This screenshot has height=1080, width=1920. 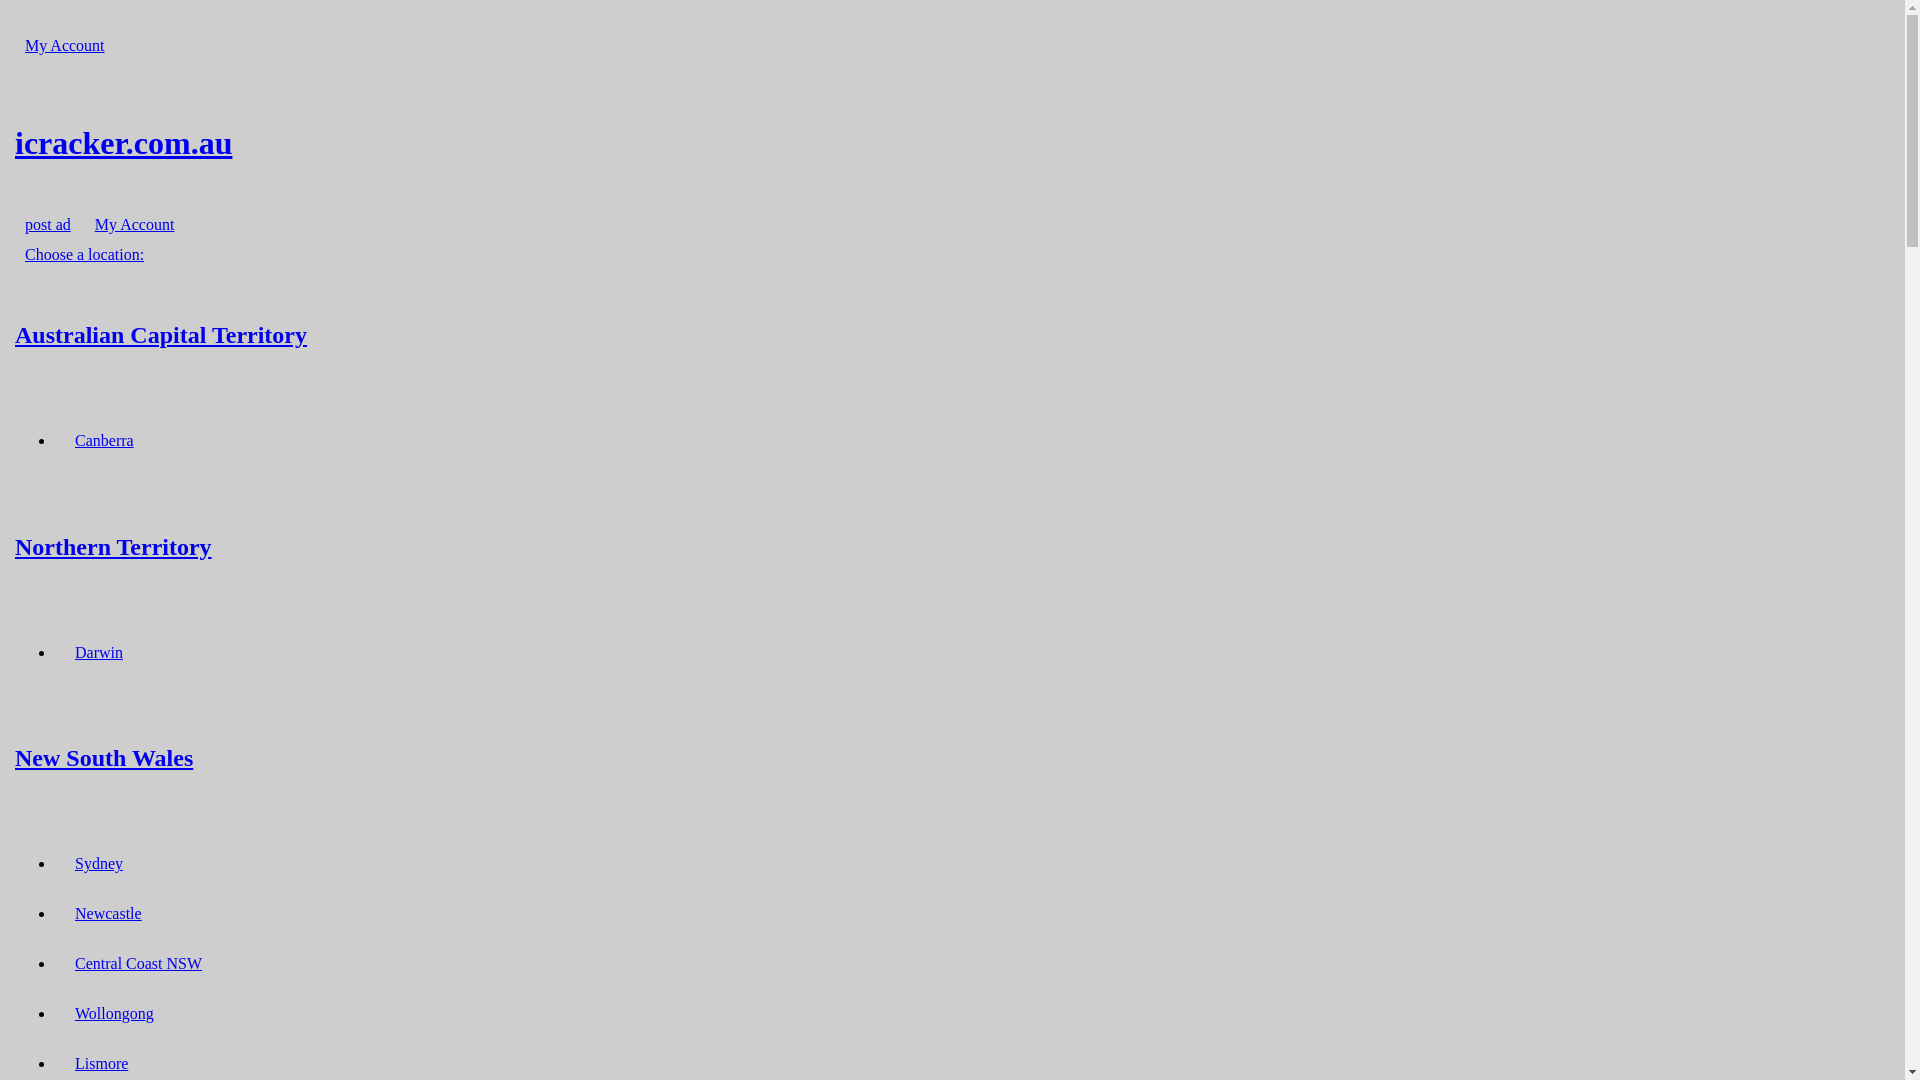 I want to click on Choose a location:, so click(x=84, y=254).